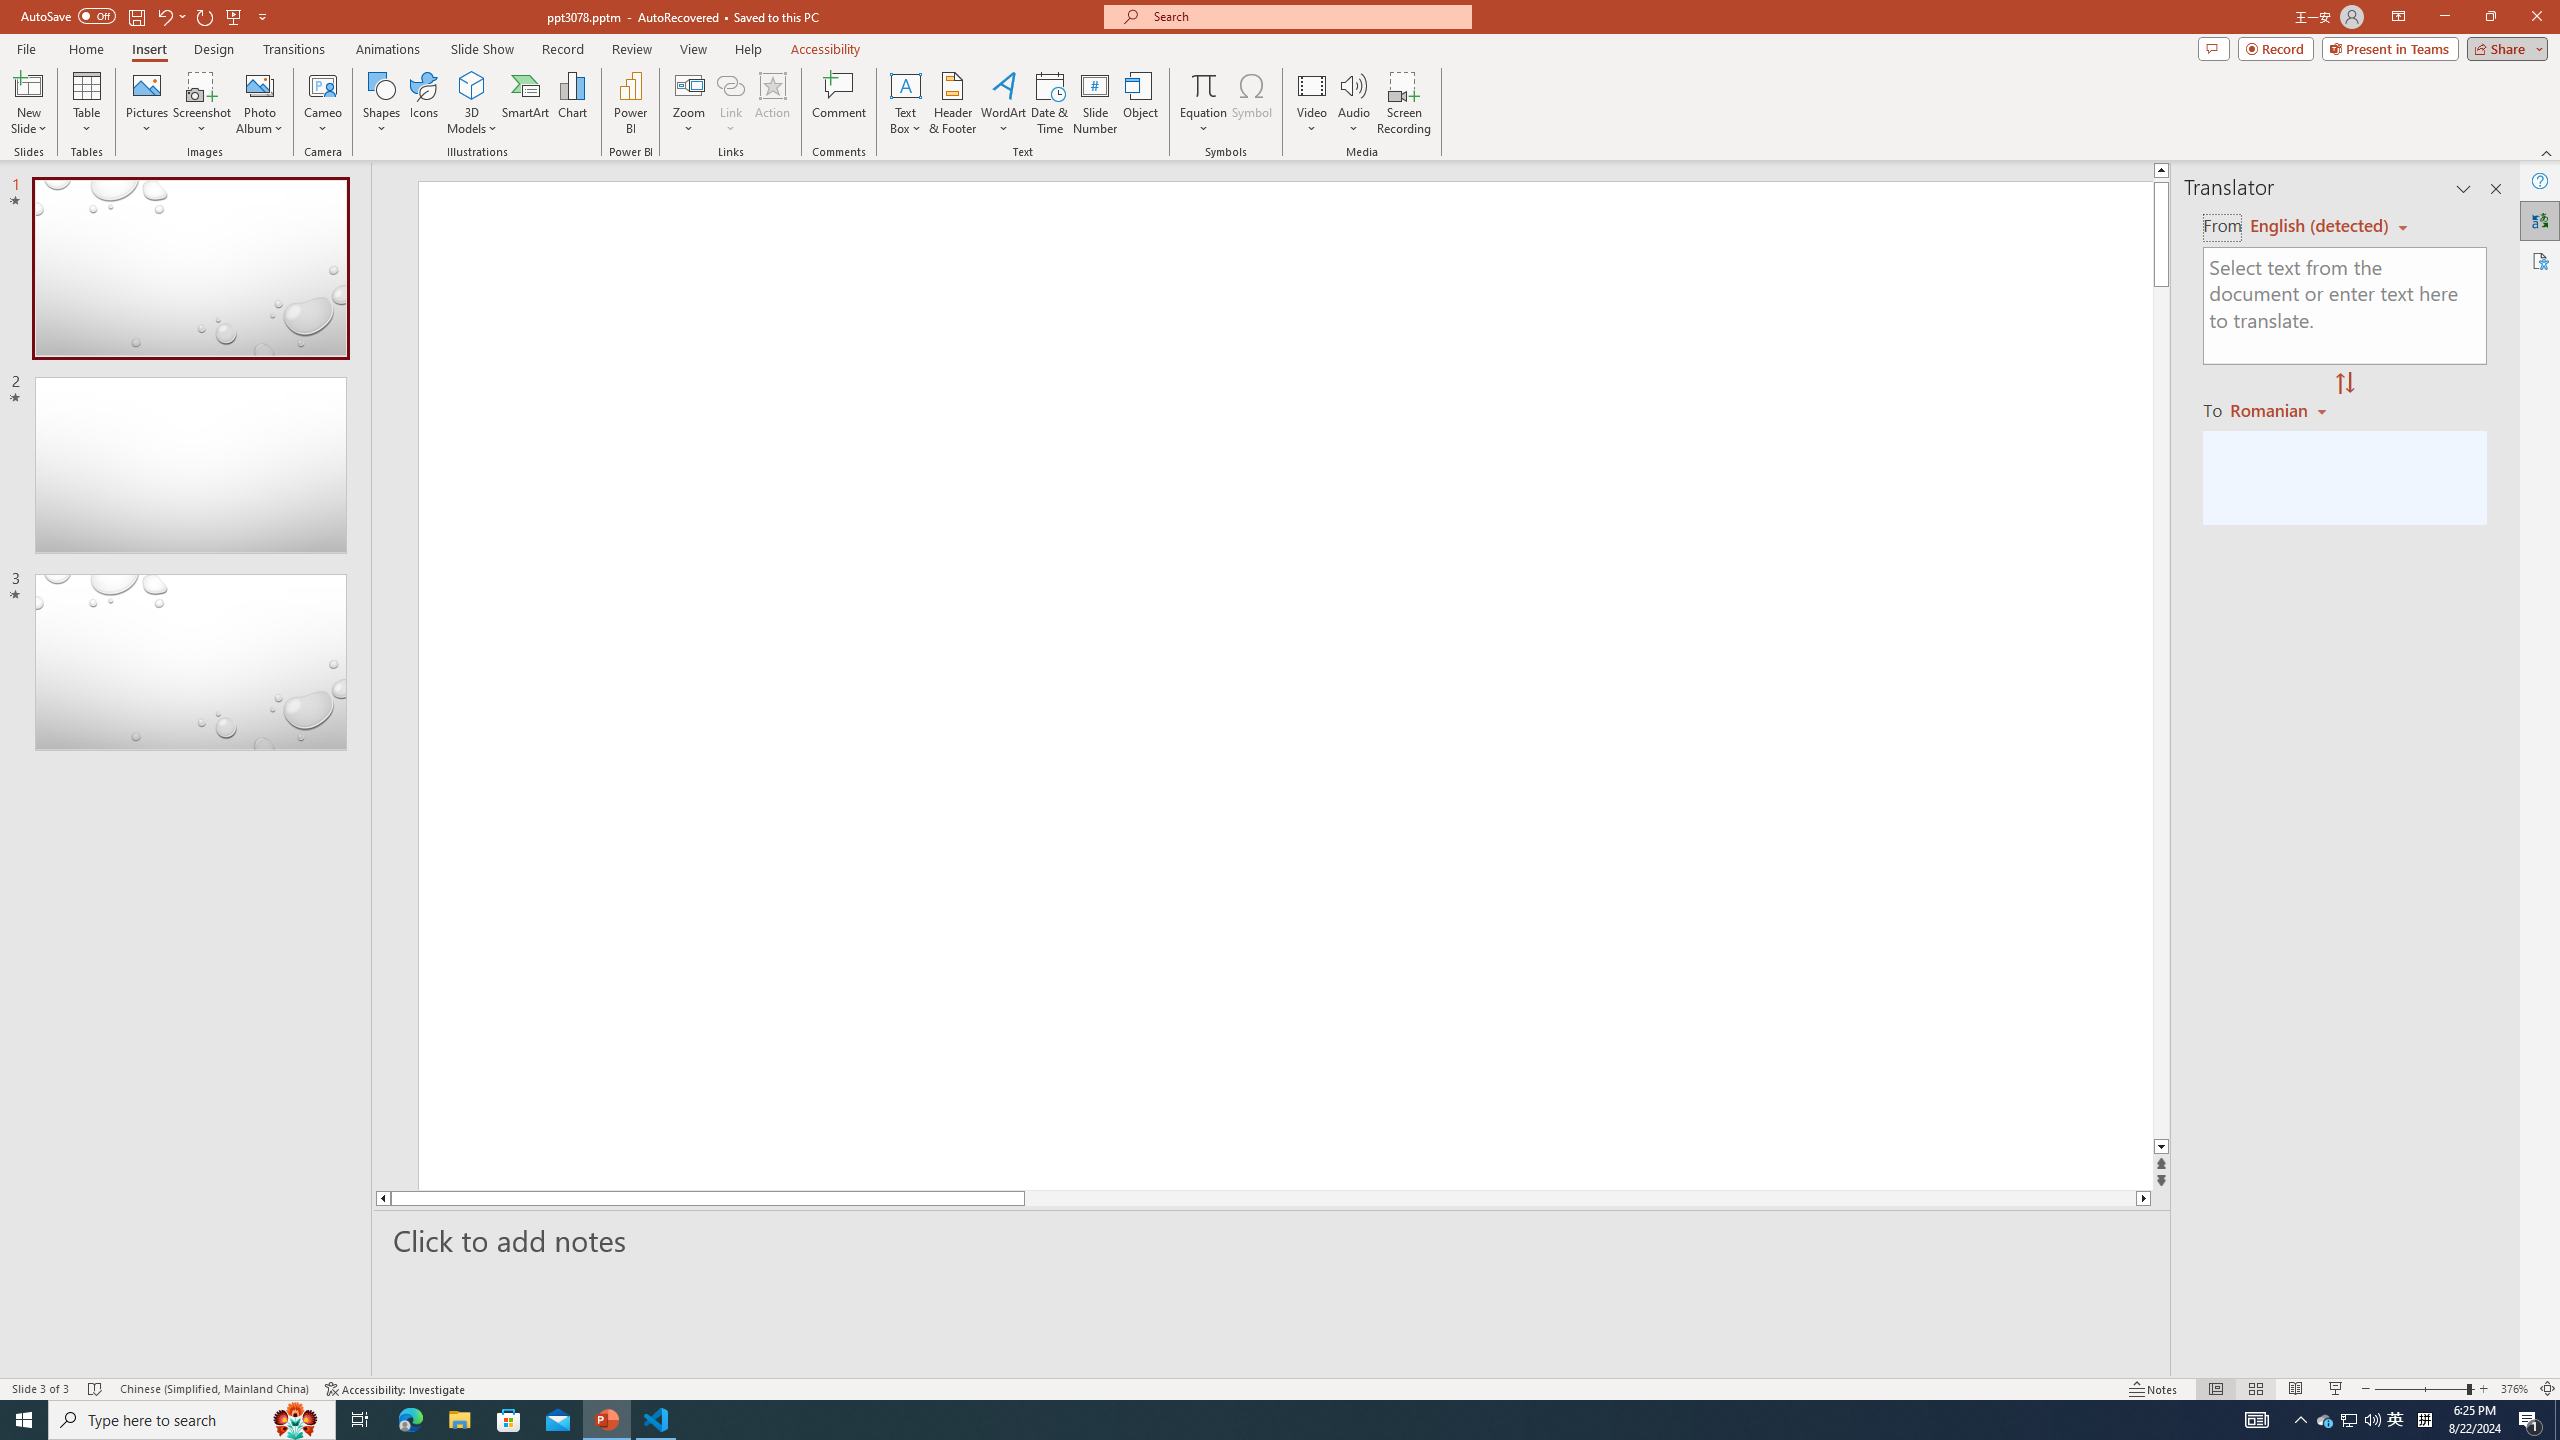  What do you see at coordinates (86, 103) in the screenshot?
I see `Table` at bounding box center [86, 103].